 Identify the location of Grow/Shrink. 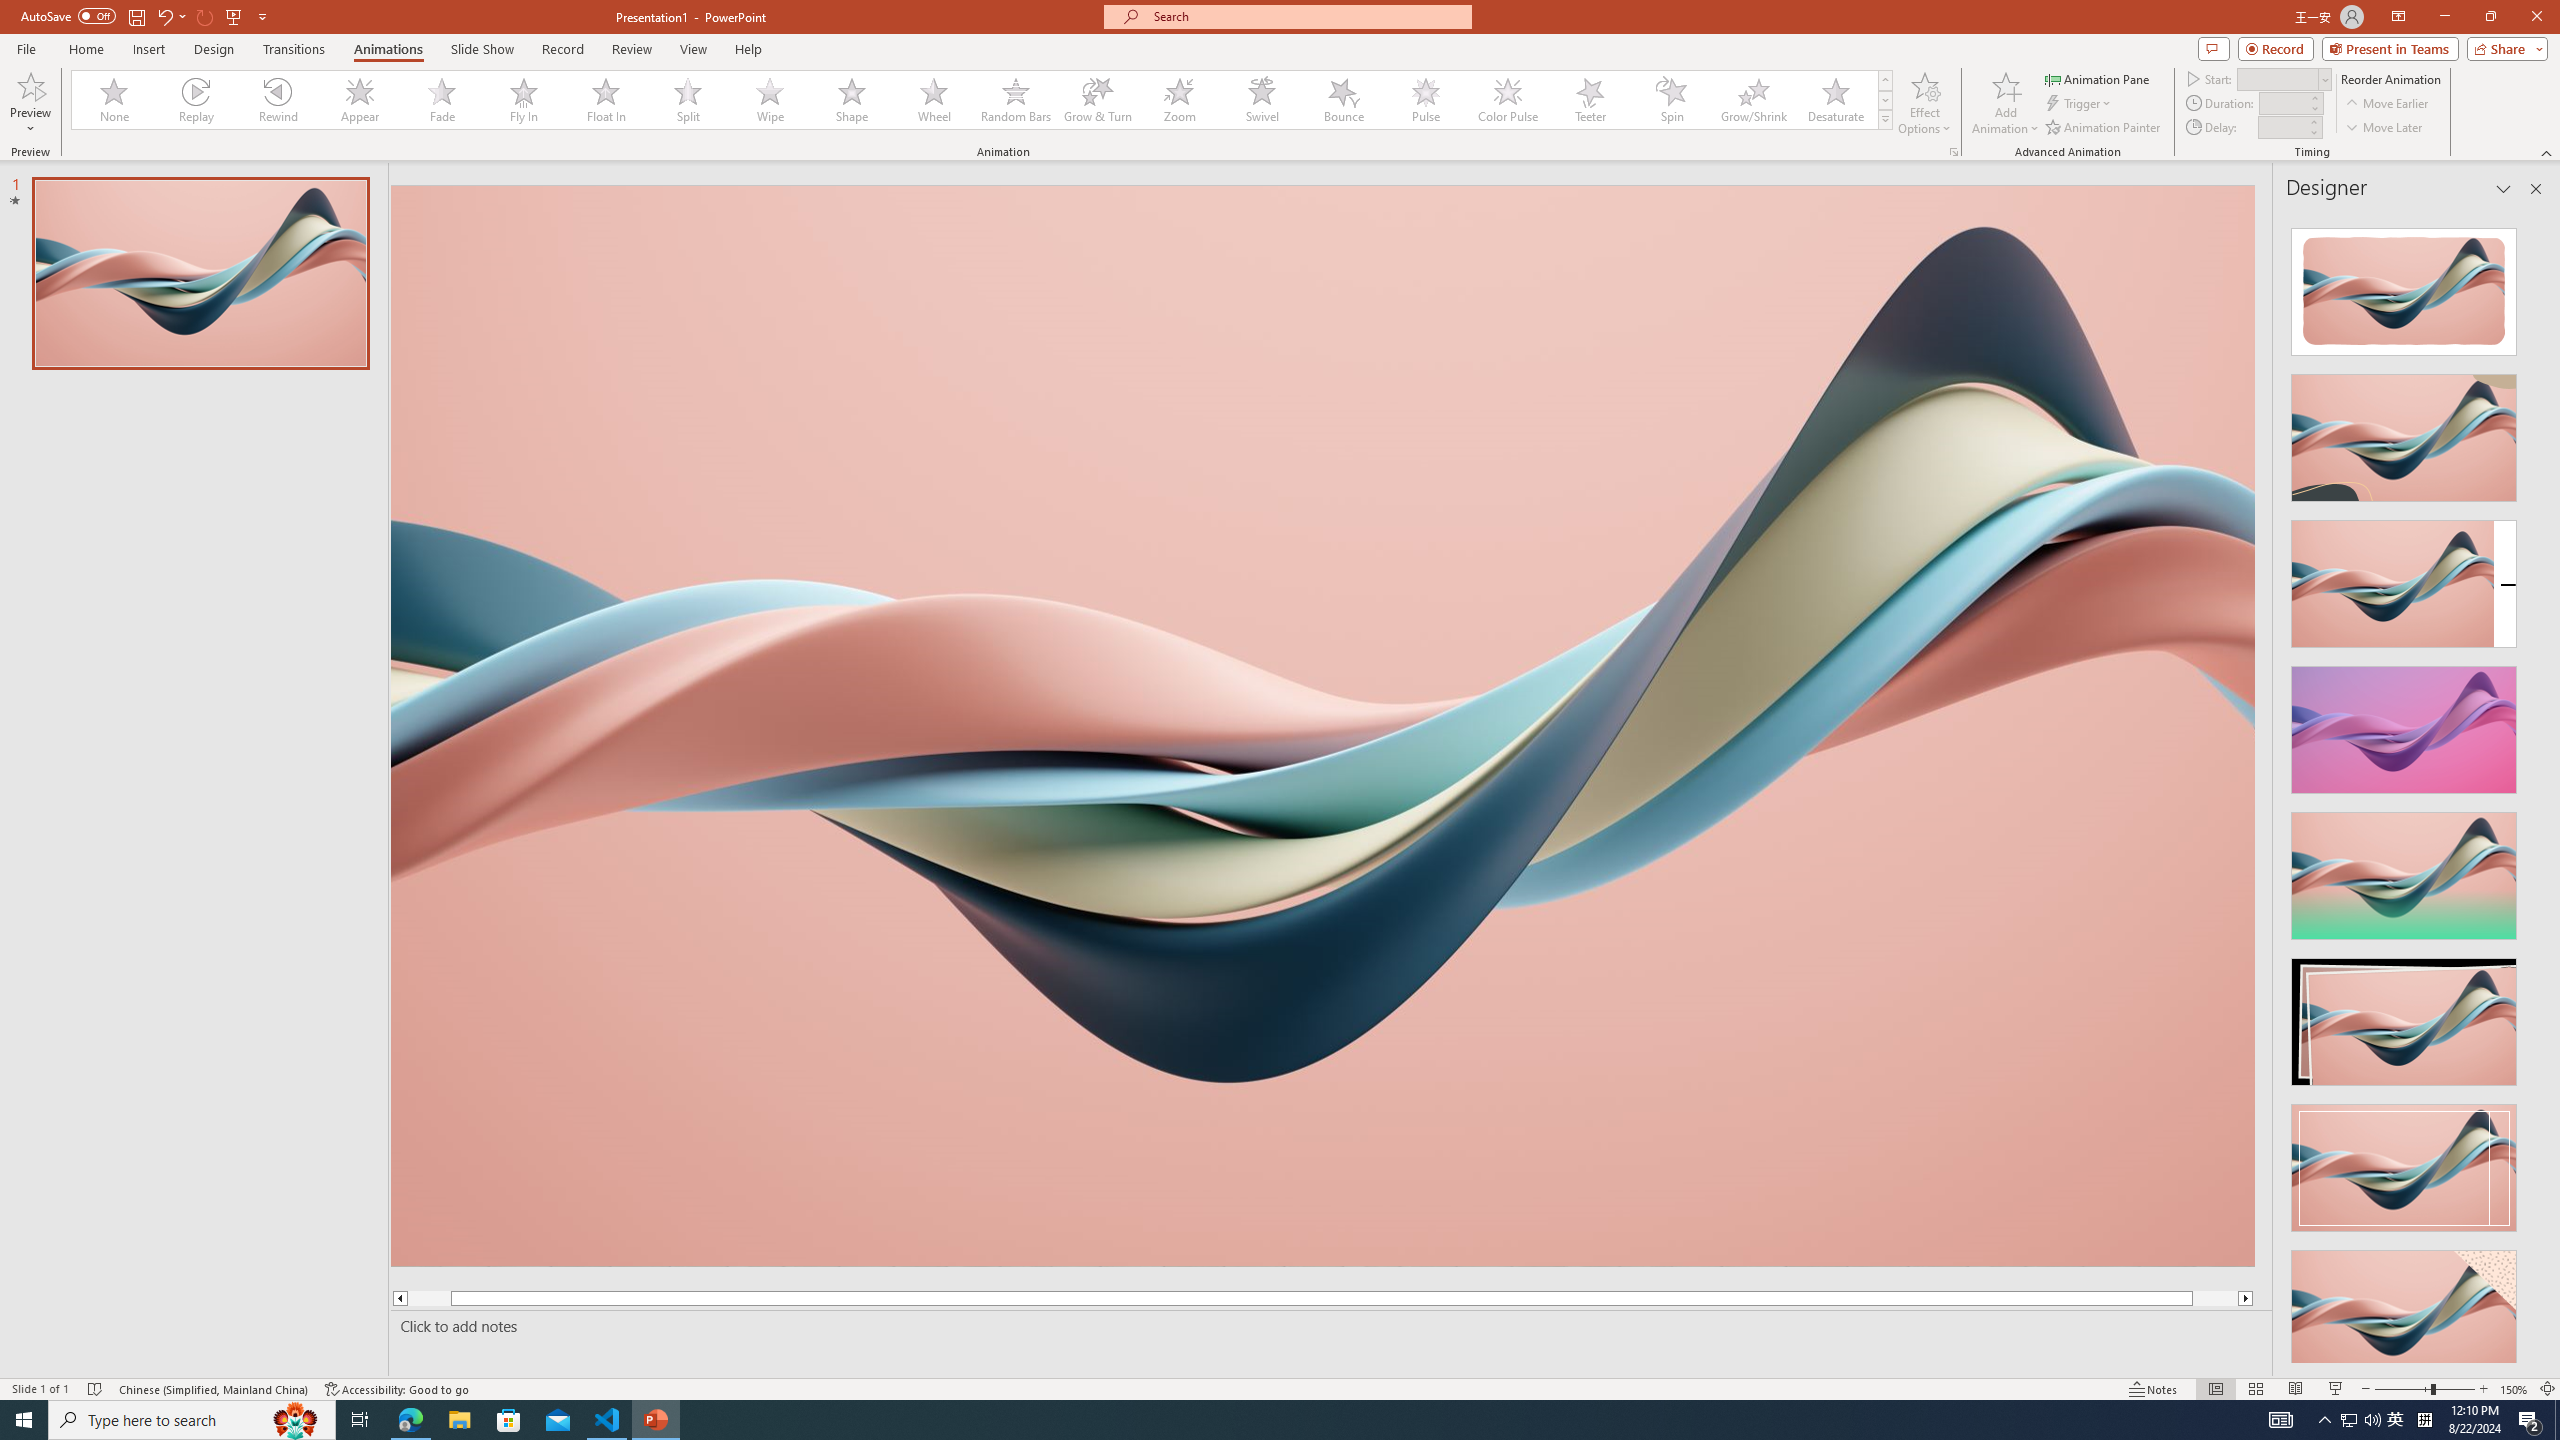
(1753, 100).